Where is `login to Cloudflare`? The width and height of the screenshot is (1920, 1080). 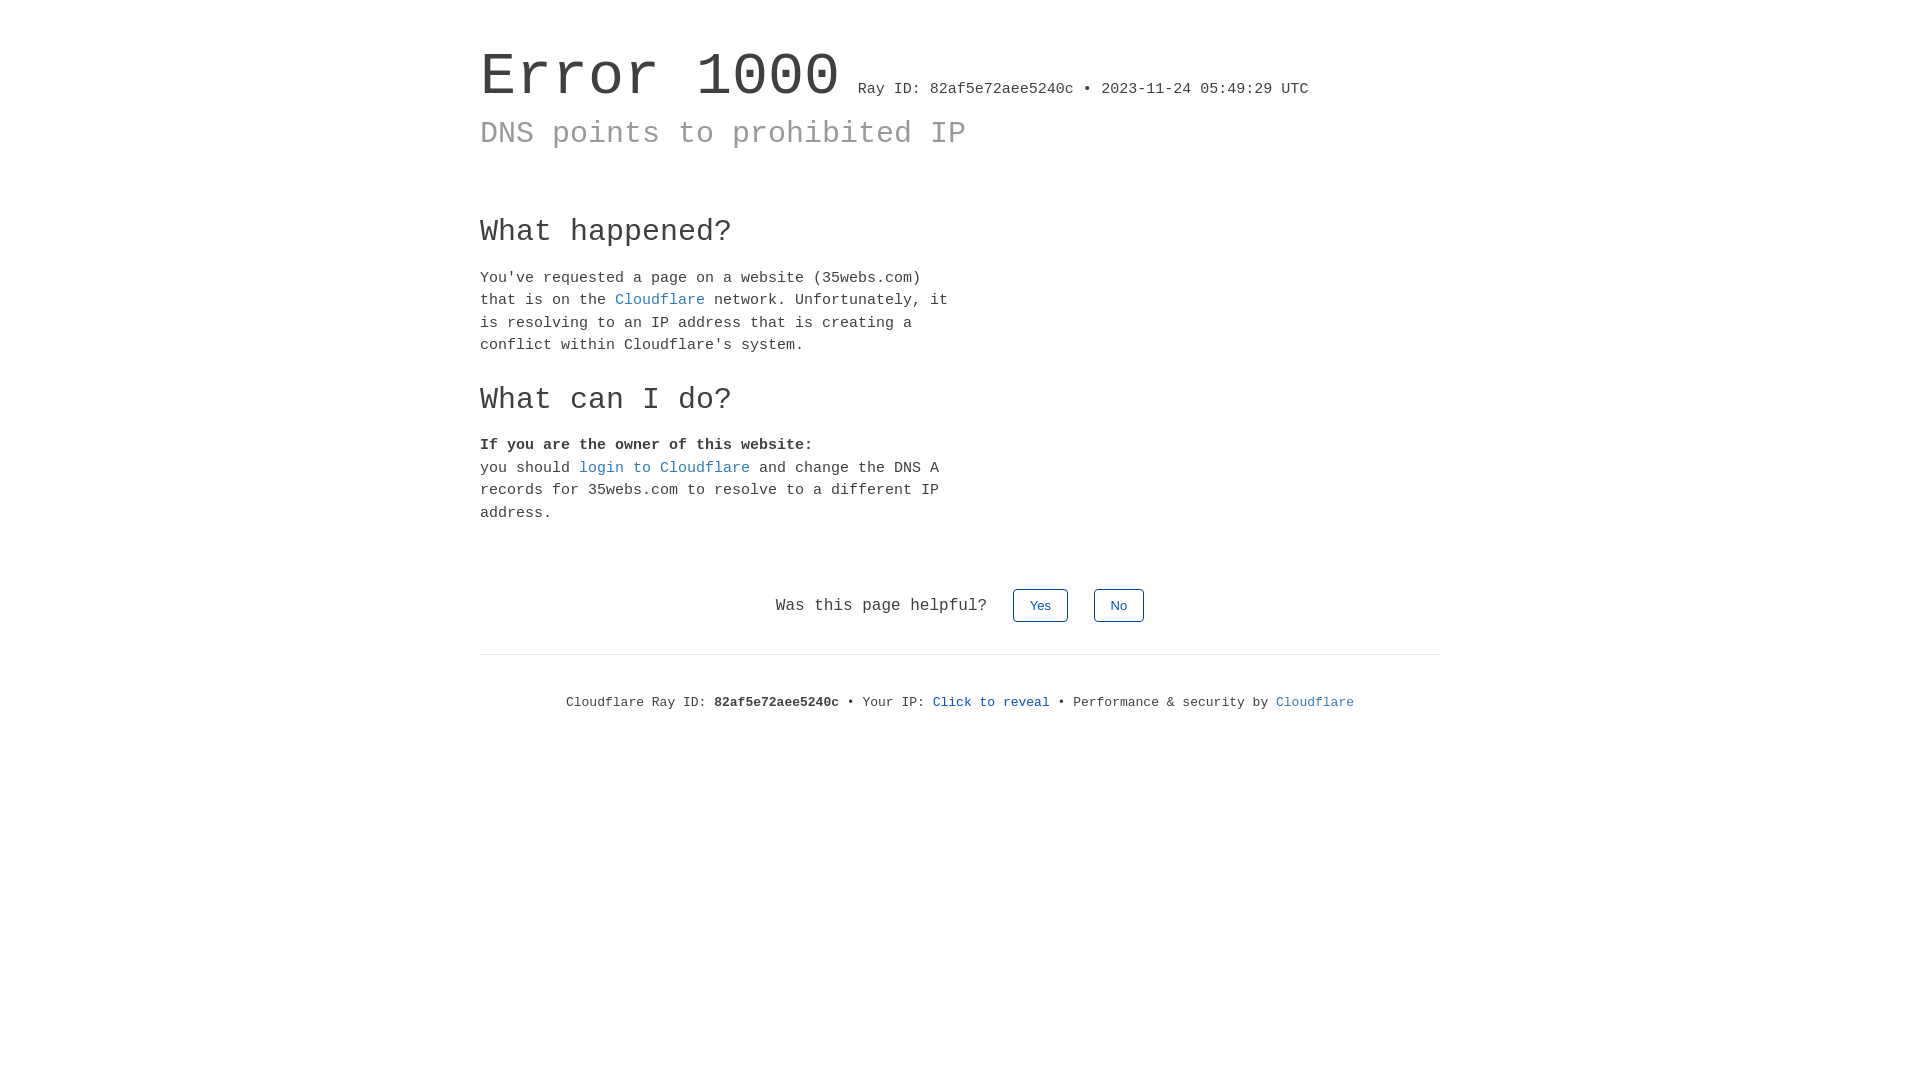 login to Cloudflare is located at coordinates (664, 468).